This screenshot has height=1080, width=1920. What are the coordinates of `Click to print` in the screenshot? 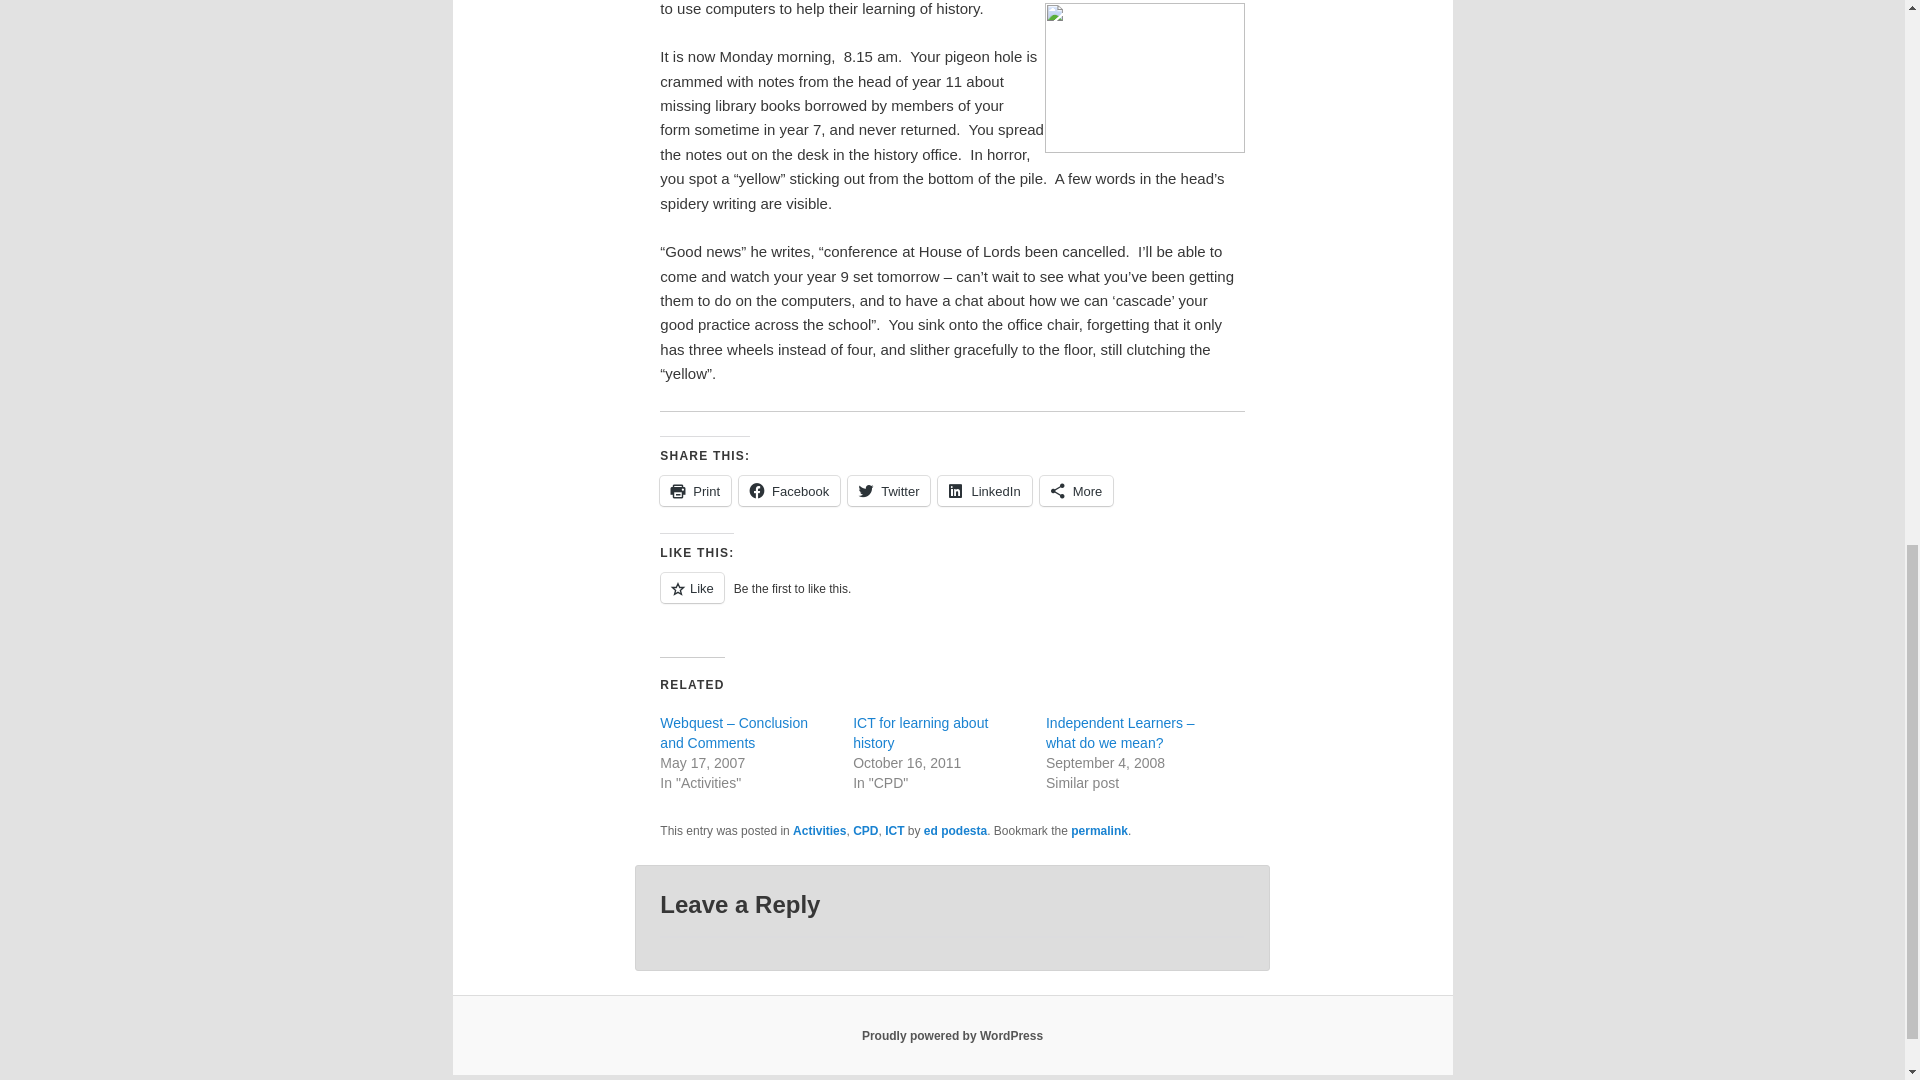 It's located at (696, 491).